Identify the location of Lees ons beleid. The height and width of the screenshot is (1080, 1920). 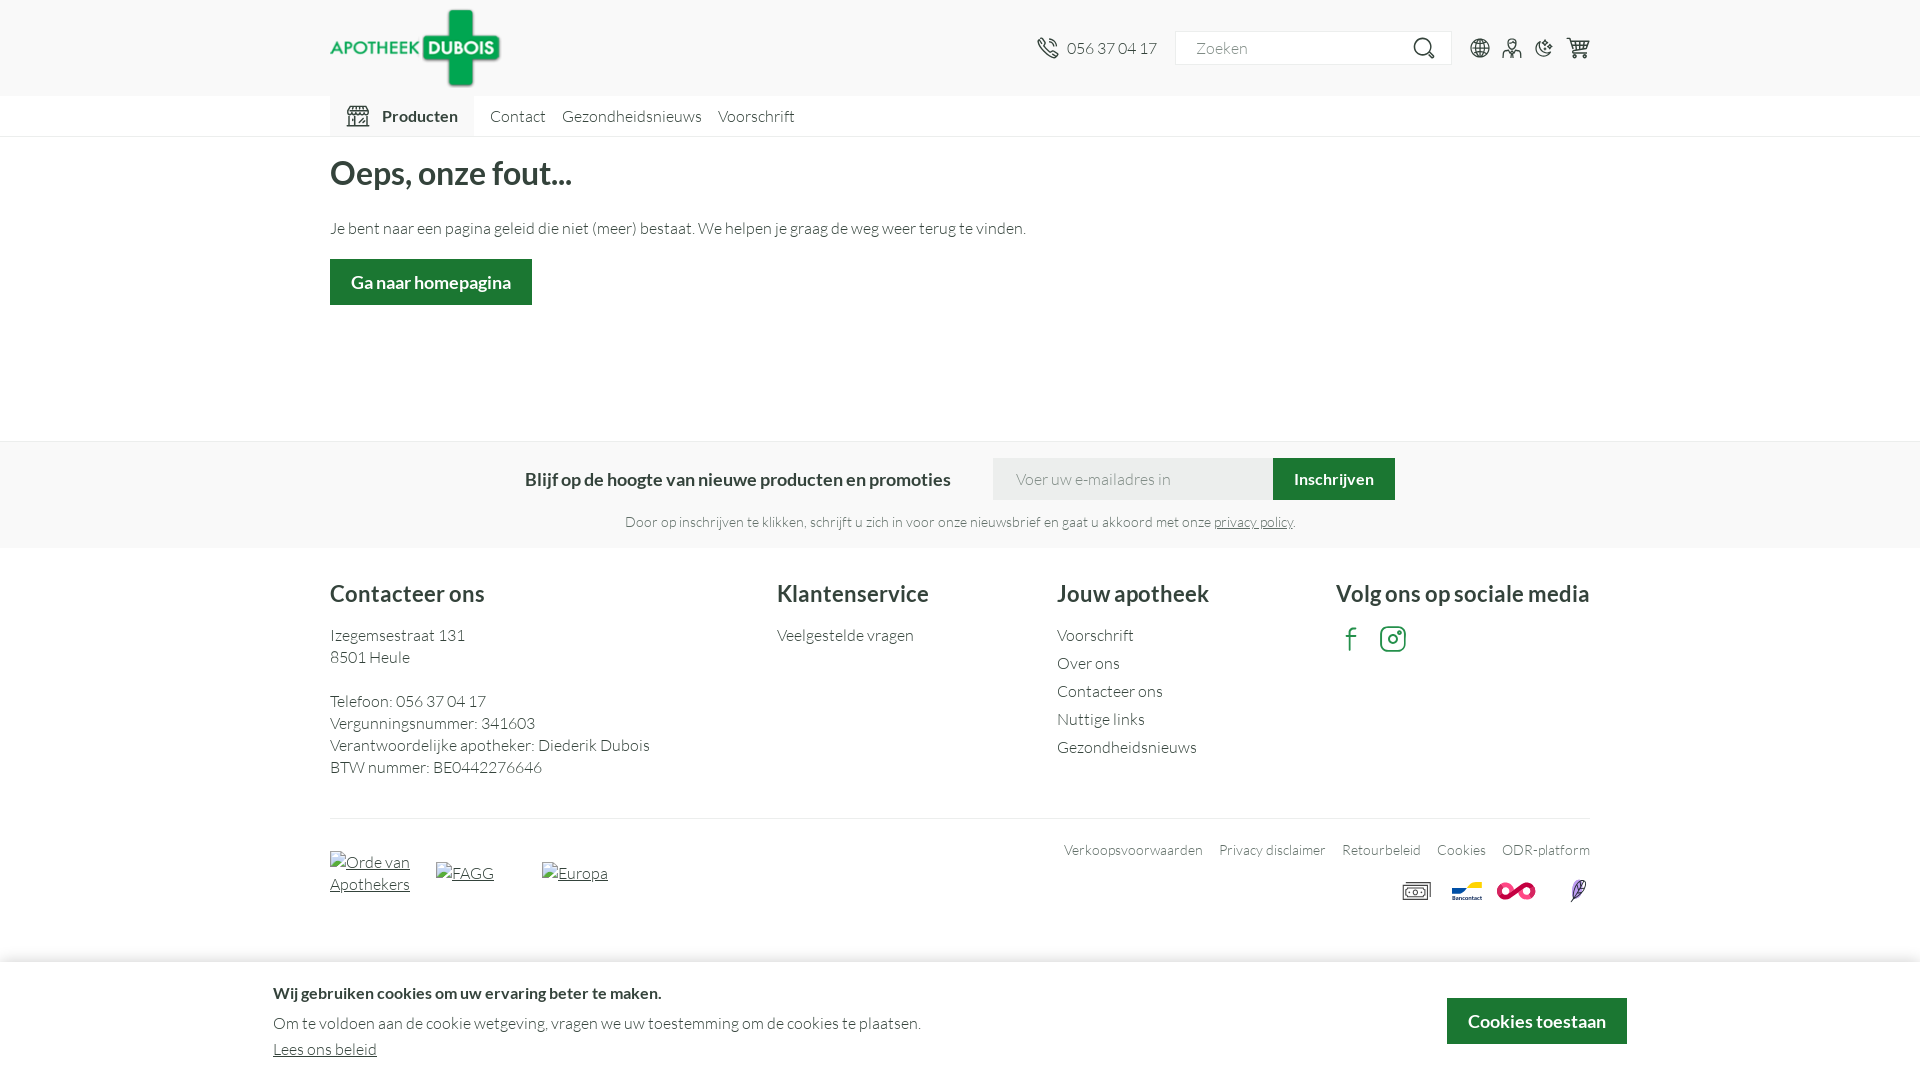
(325, 1049).